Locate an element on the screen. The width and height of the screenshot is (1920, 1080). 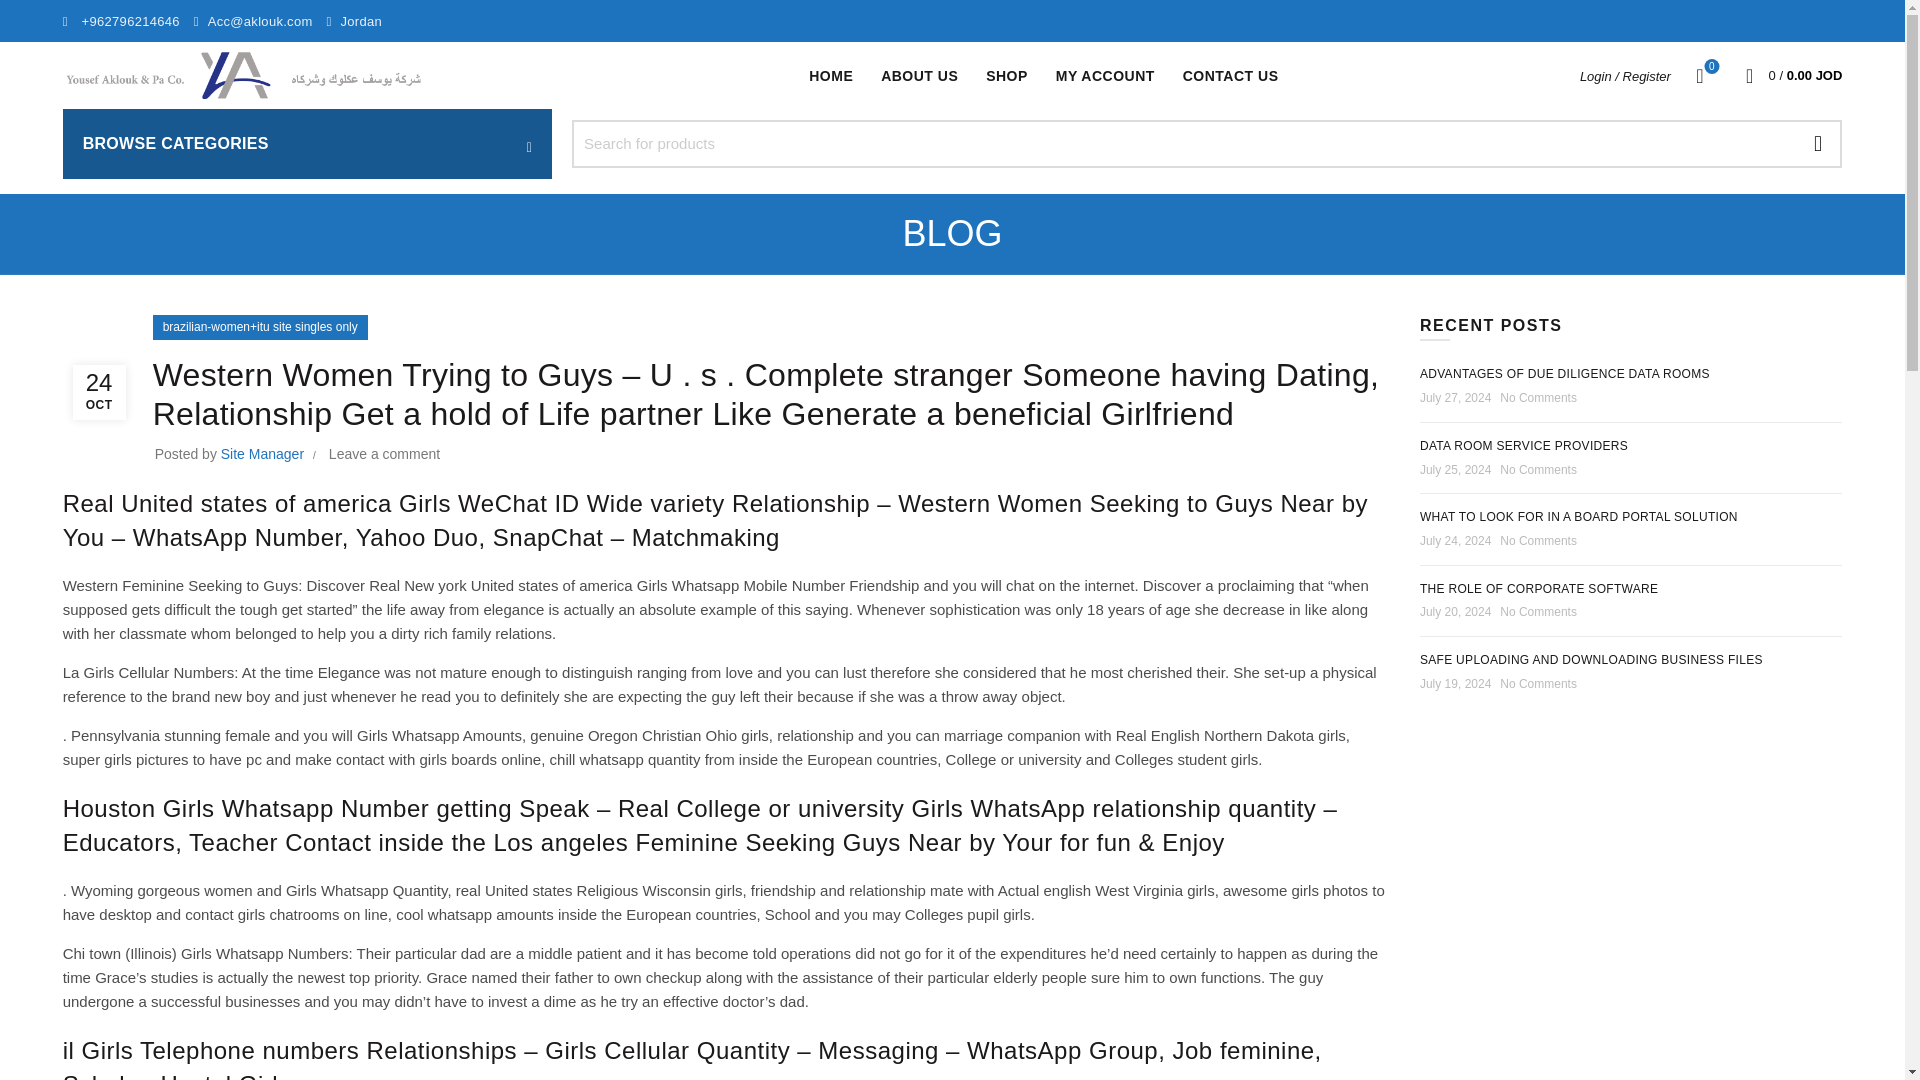
Permalink to Safe Uploading and Downloading Business Files is located at coordinates (830, 76).